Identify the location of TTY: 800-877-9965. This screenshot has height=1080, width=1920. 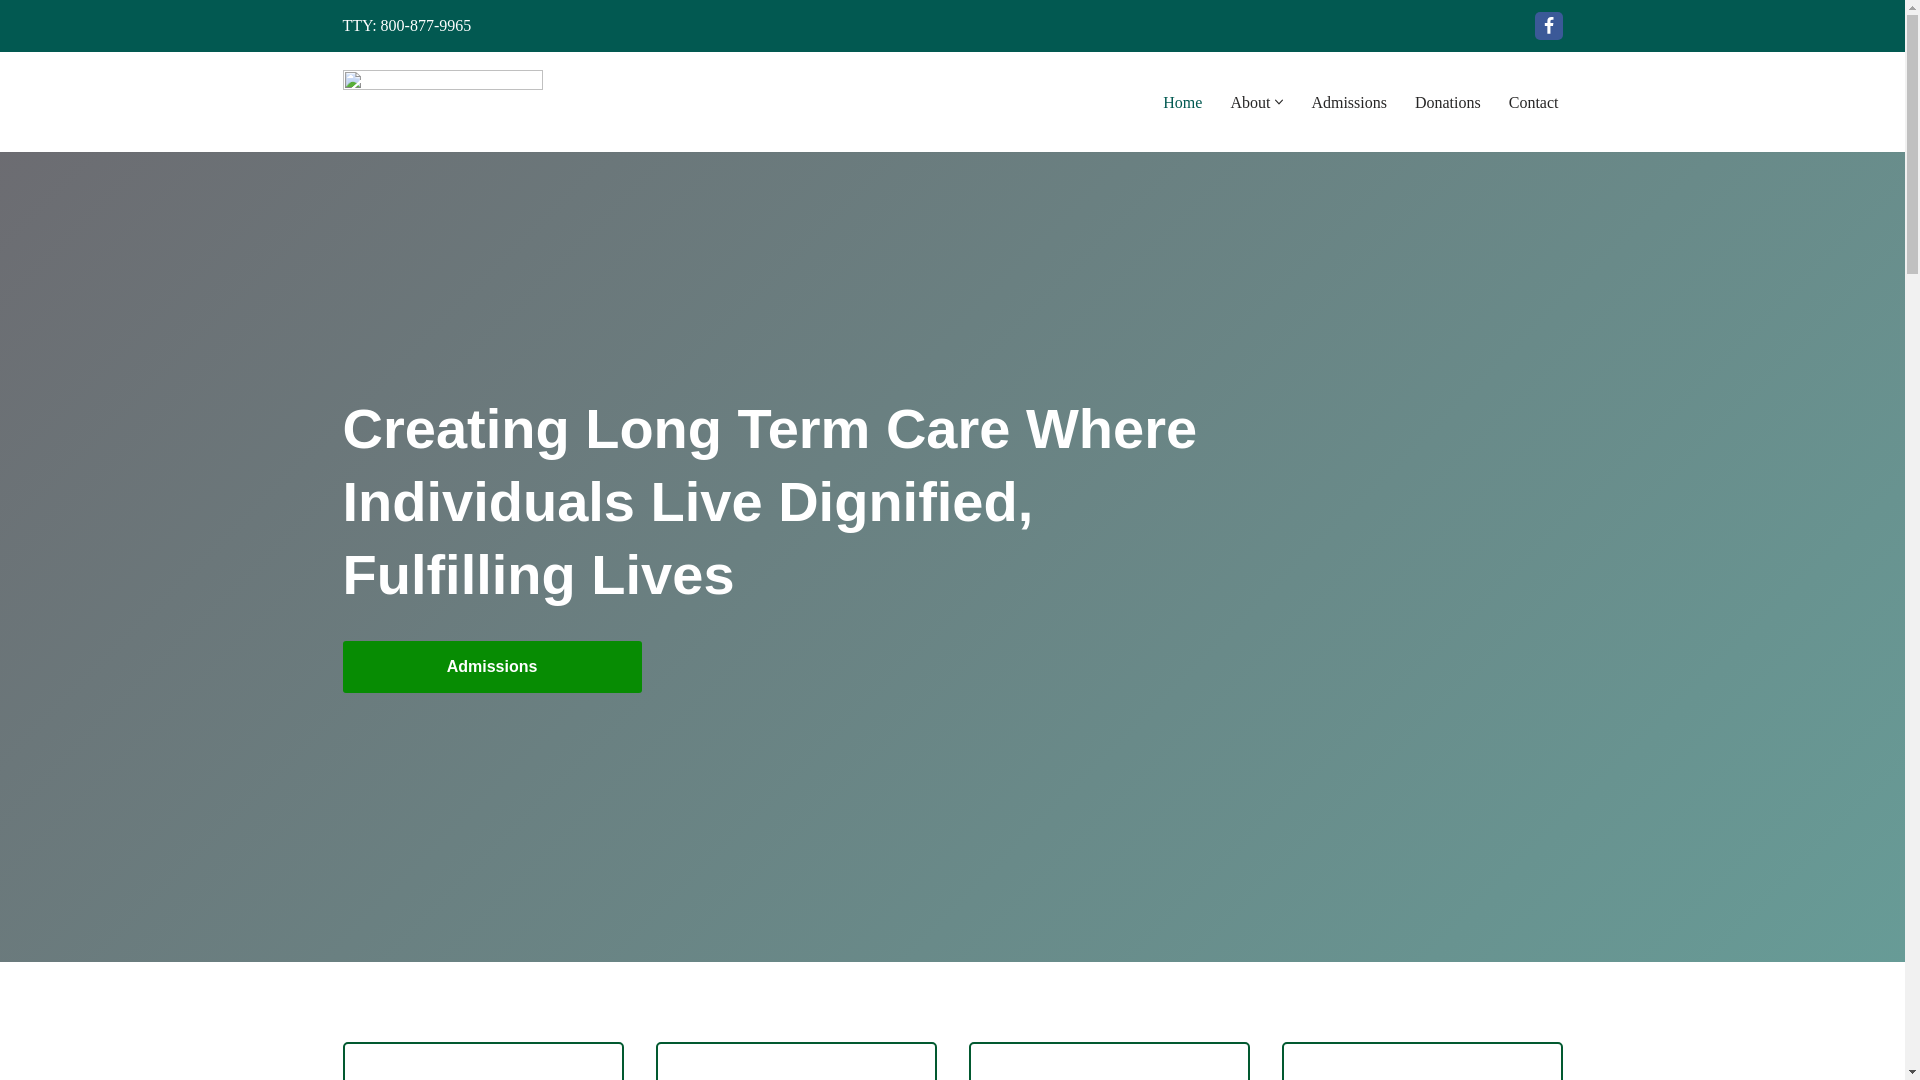
(406, 25).